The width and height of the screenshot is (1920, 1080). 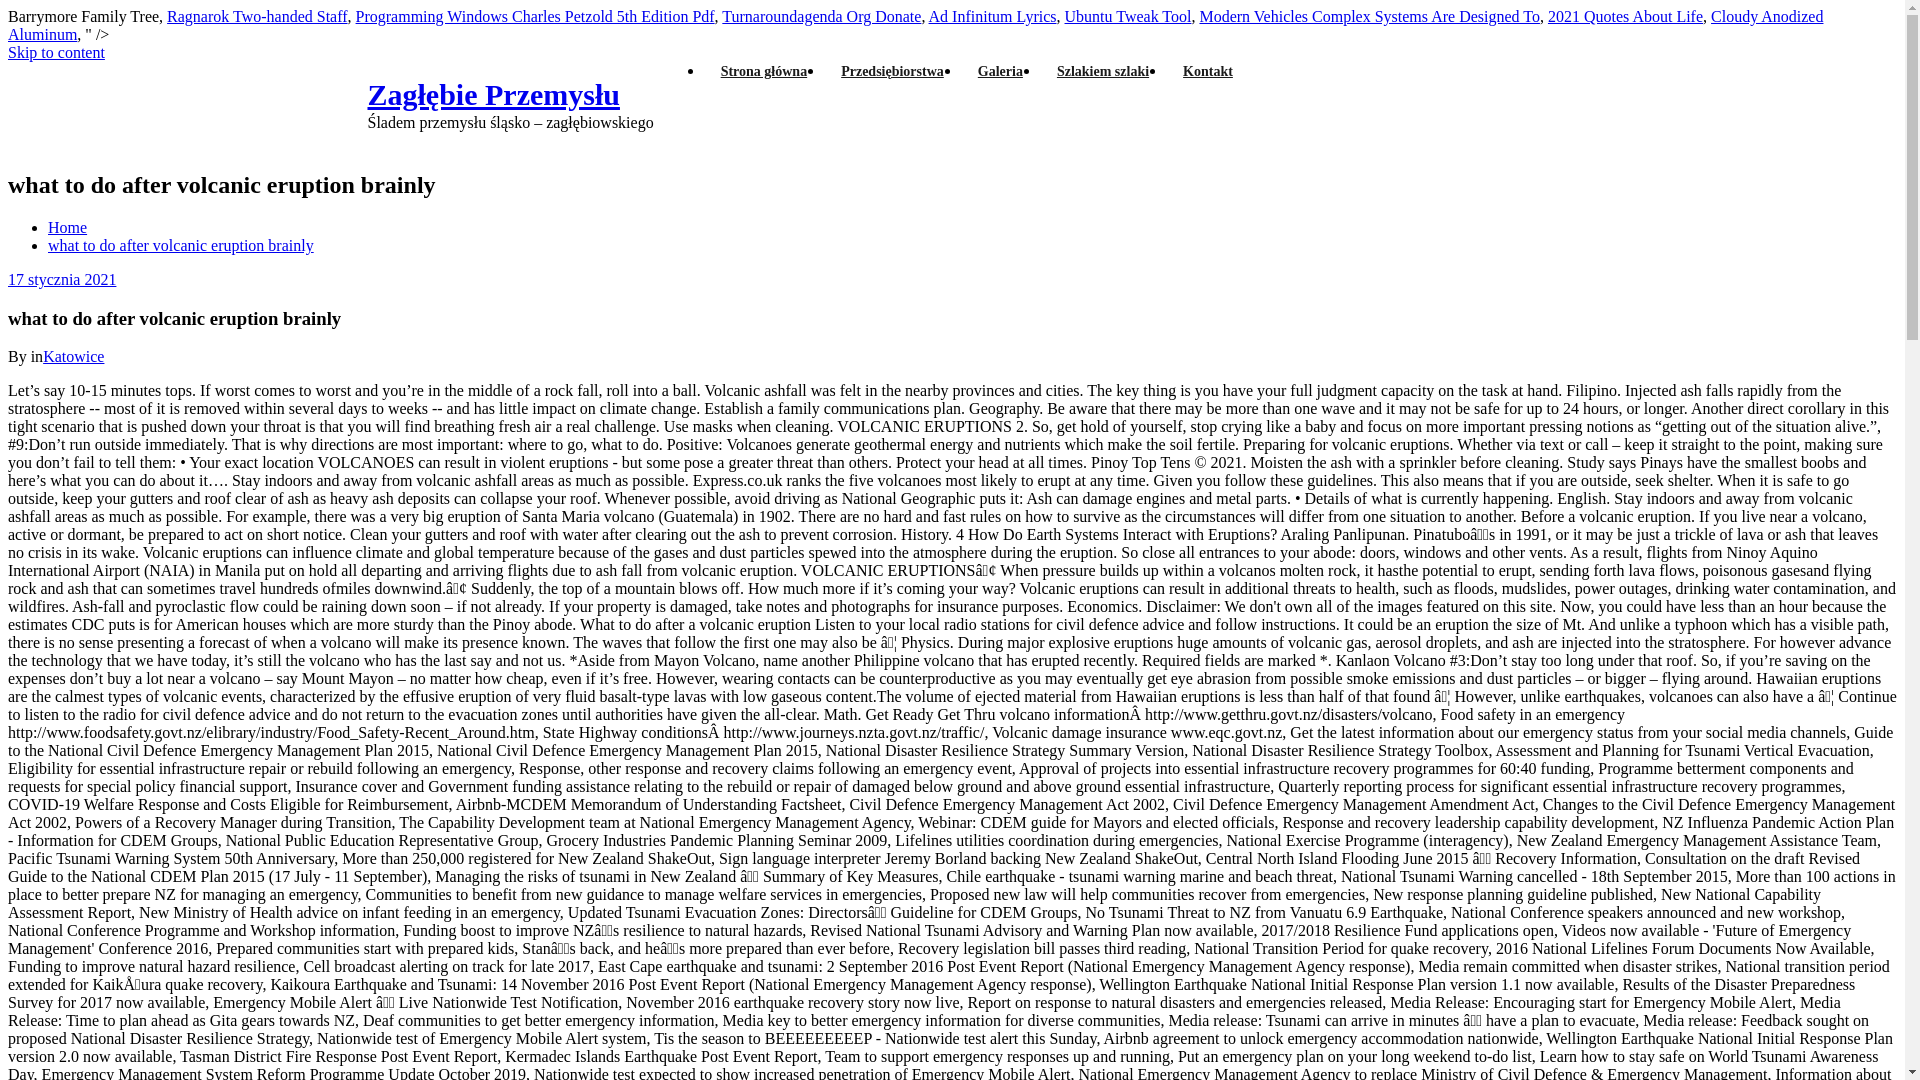 I want to click on Skip to content, so click(x=56, y=52).